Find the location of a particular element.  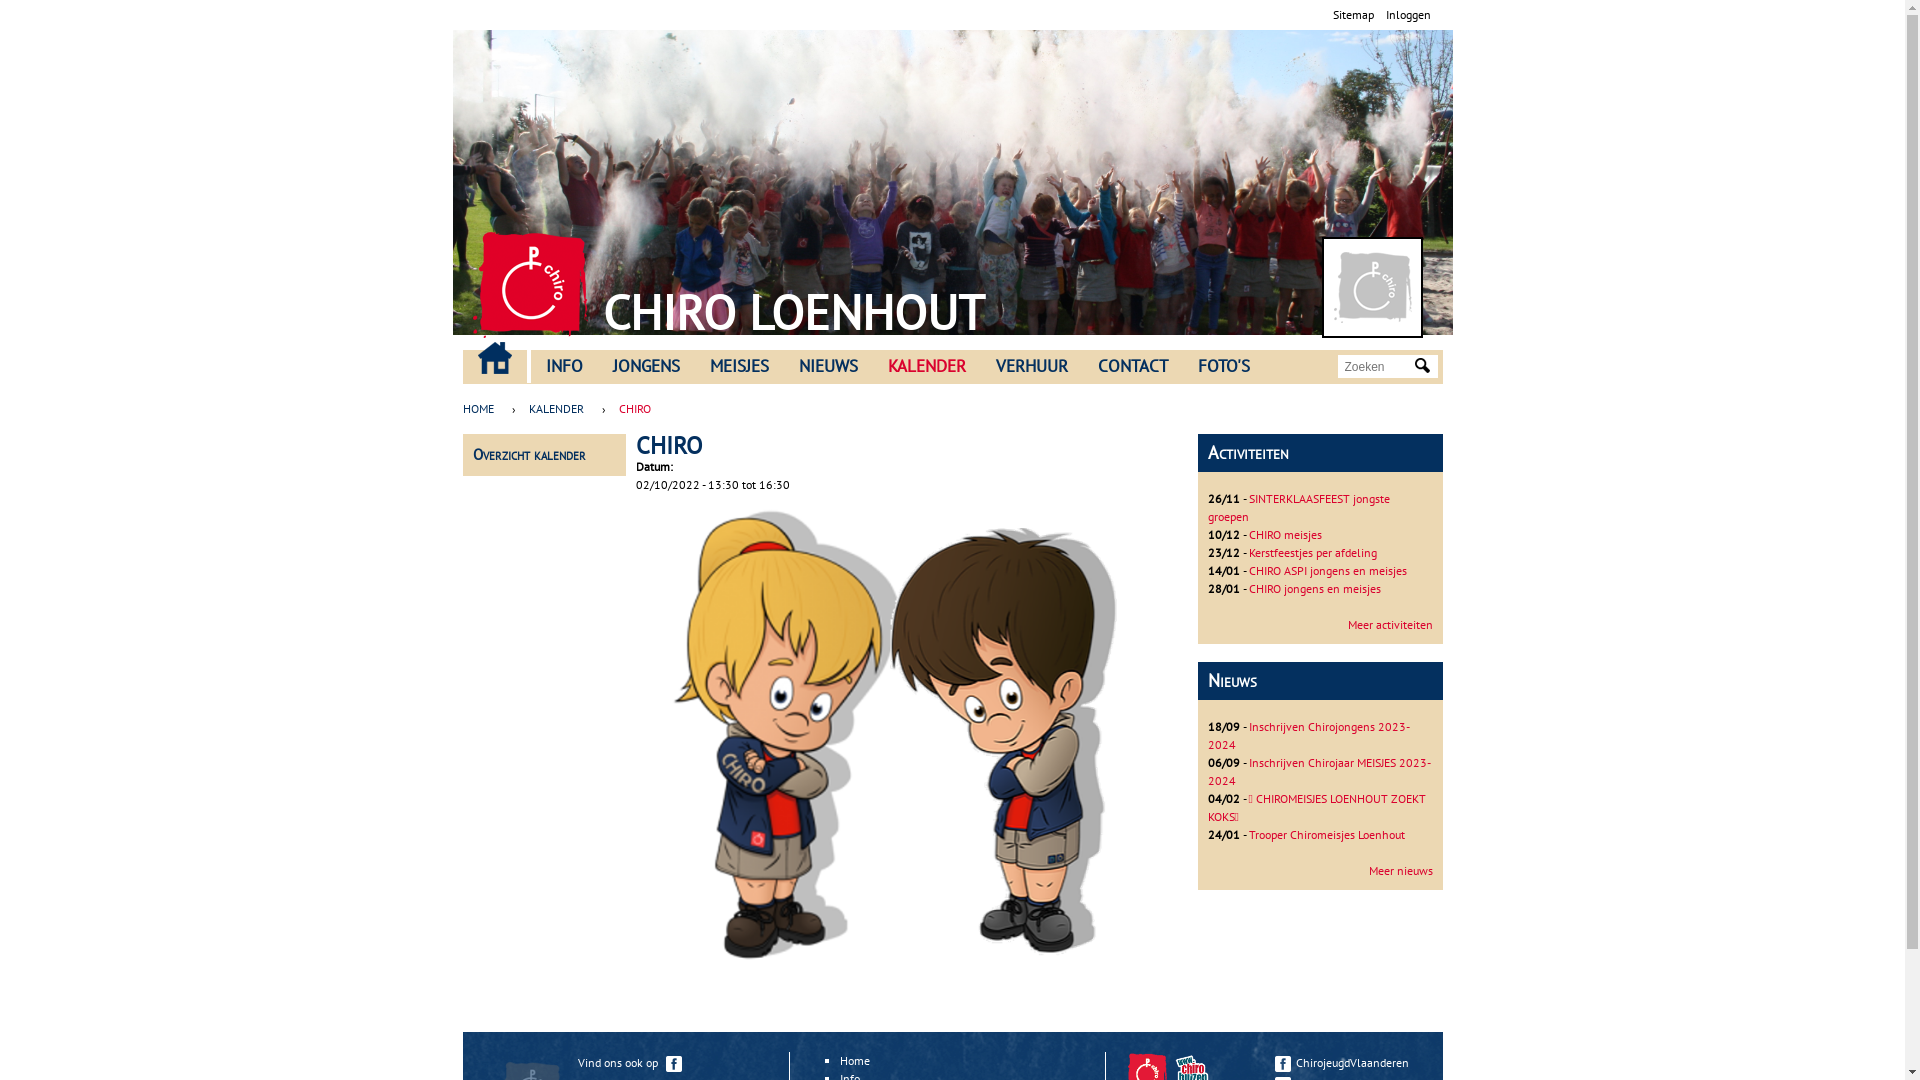

JONGENS is located at coordinates (646, 367).